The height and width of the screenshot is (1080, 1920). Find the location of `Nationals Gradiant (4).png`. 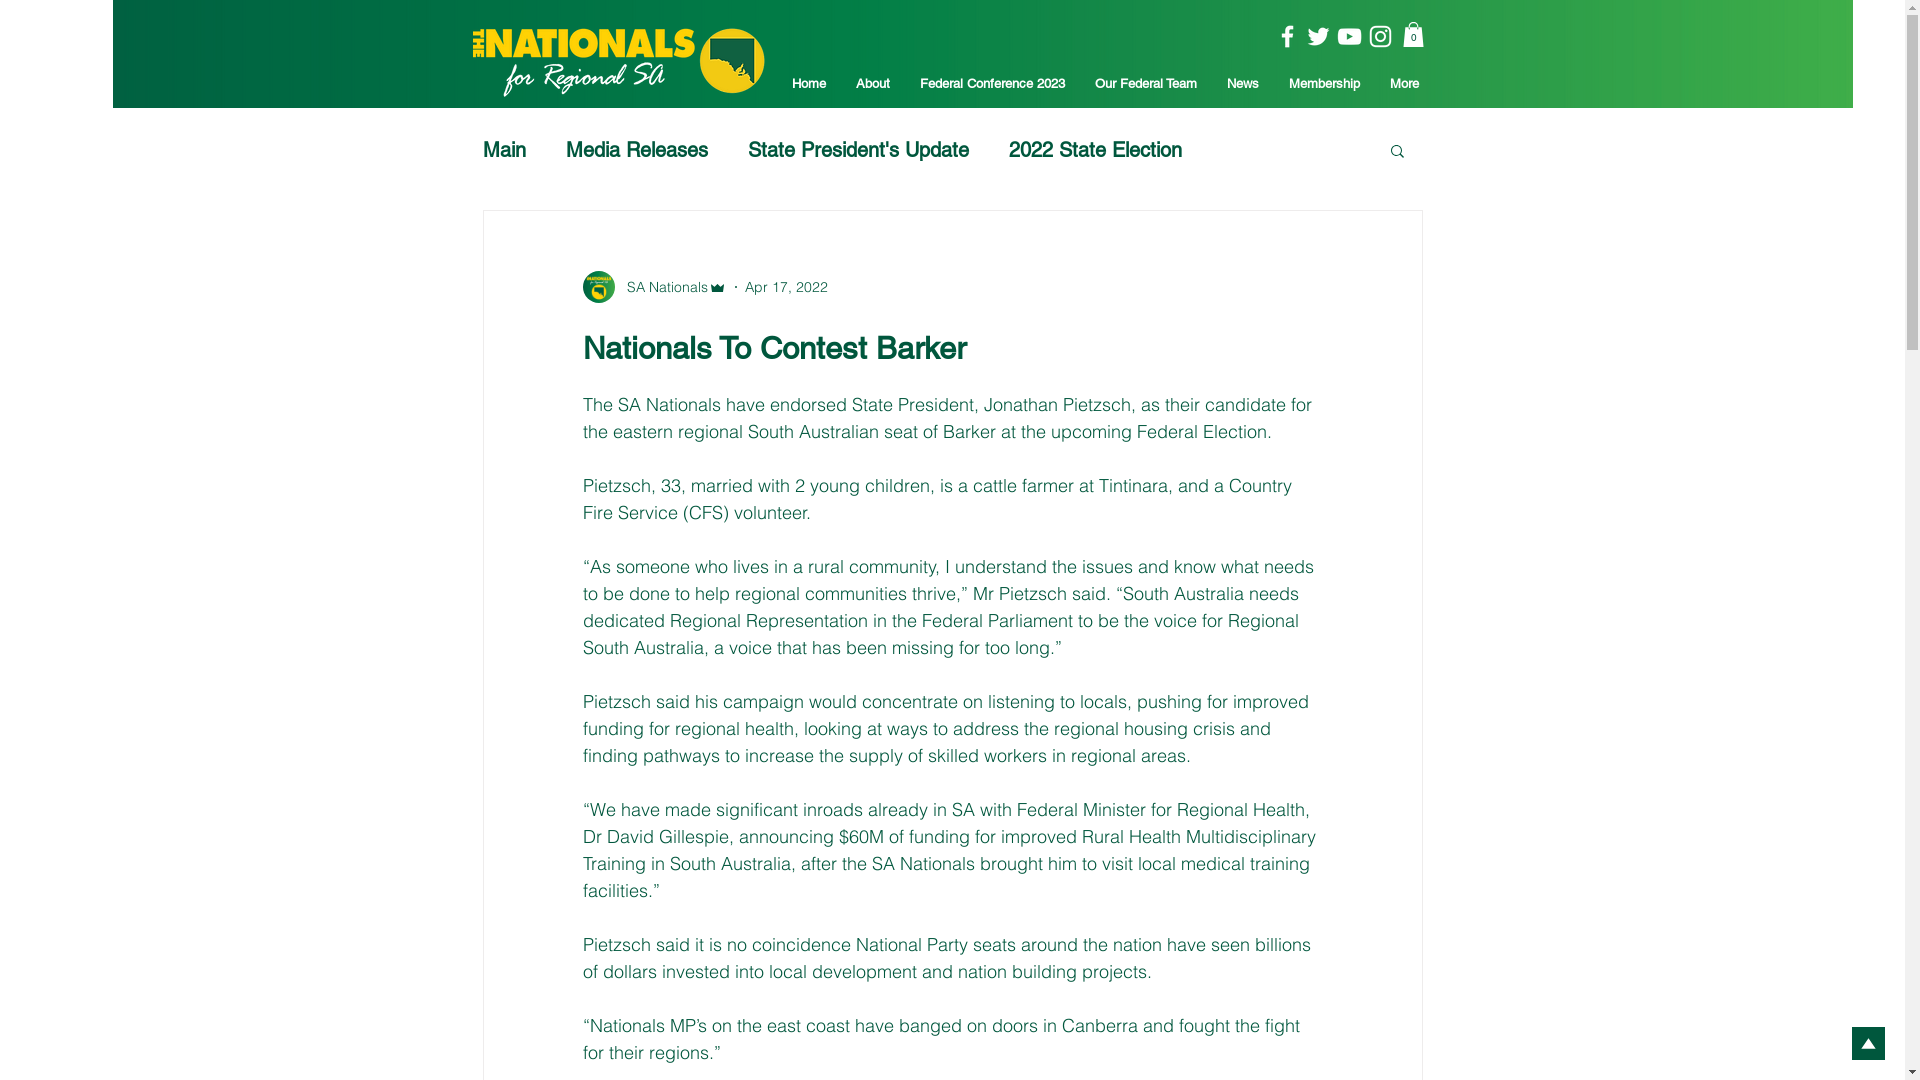

Nationals Gradiant (4).png is located at coordinates (982, 54).